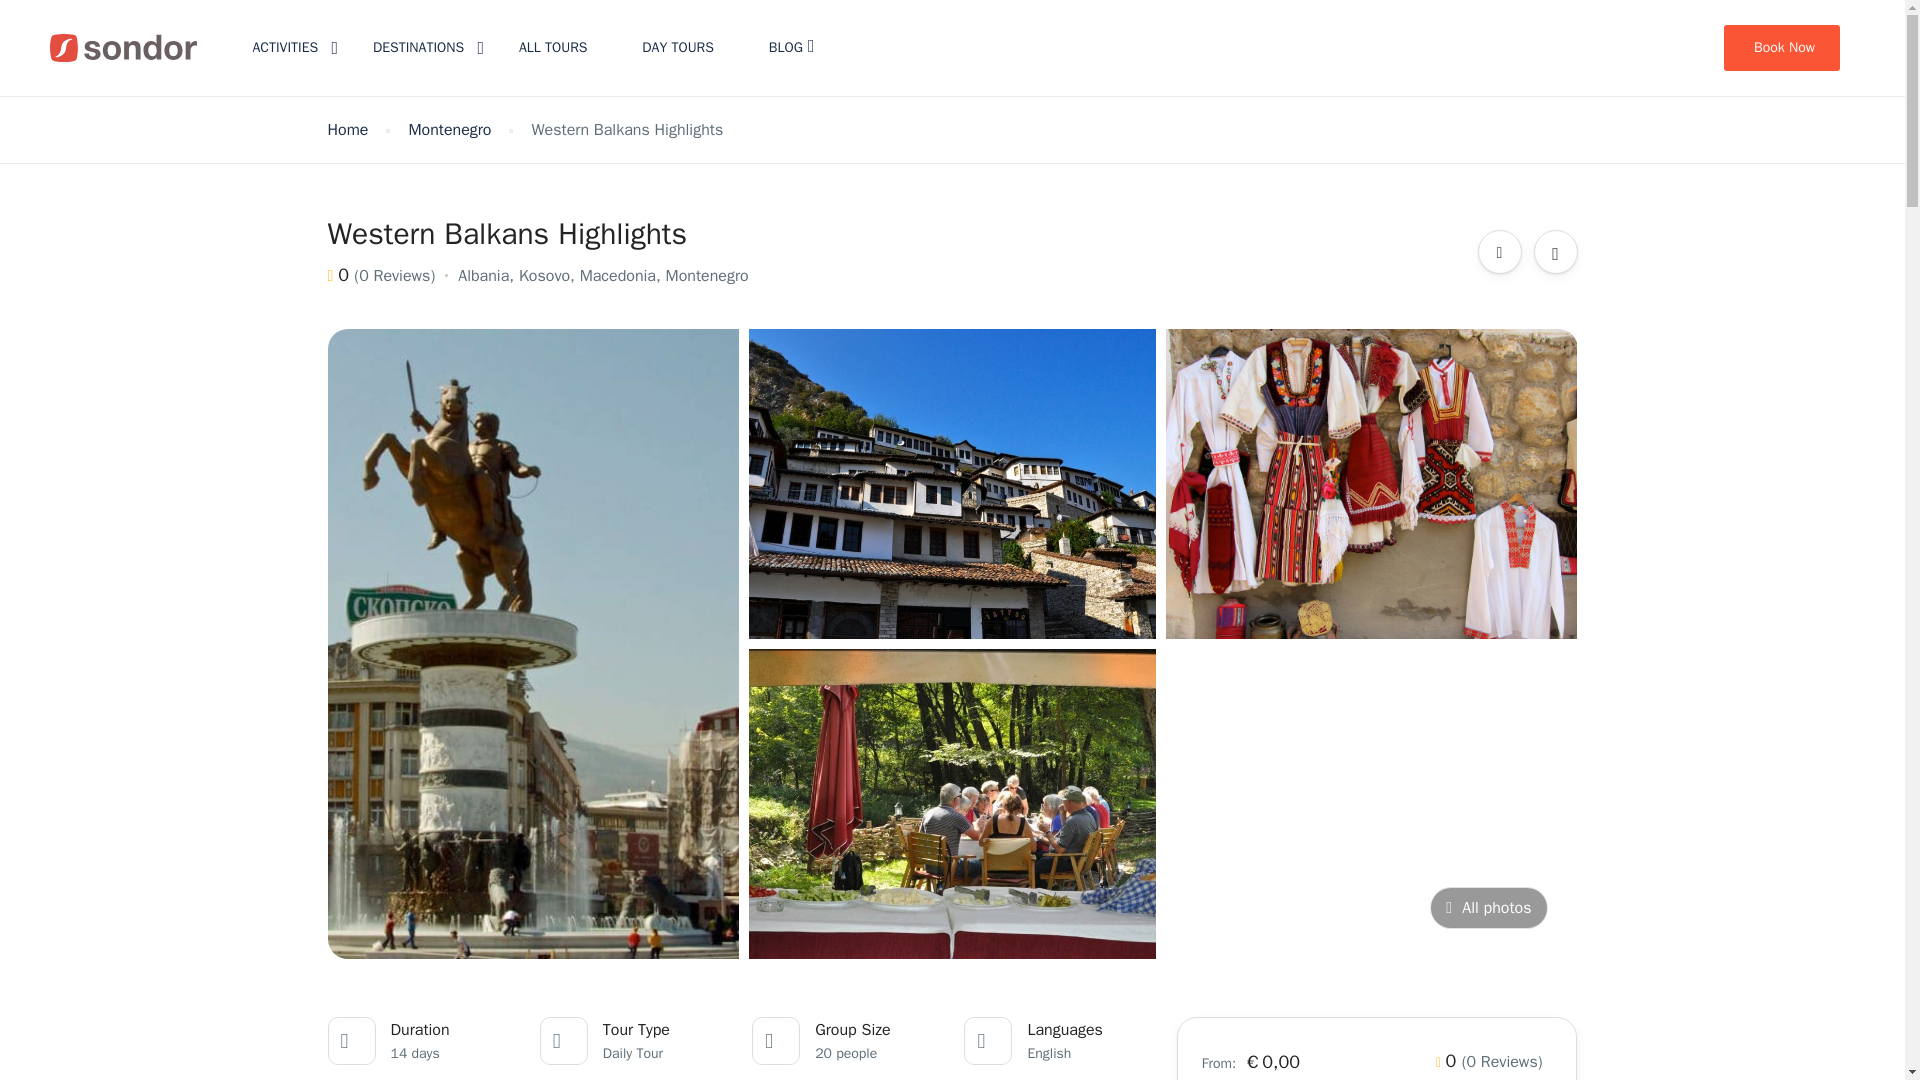  Describe the element at coordinates (552, 48) in the screenshot. I see `ALL TOURS` at that location.